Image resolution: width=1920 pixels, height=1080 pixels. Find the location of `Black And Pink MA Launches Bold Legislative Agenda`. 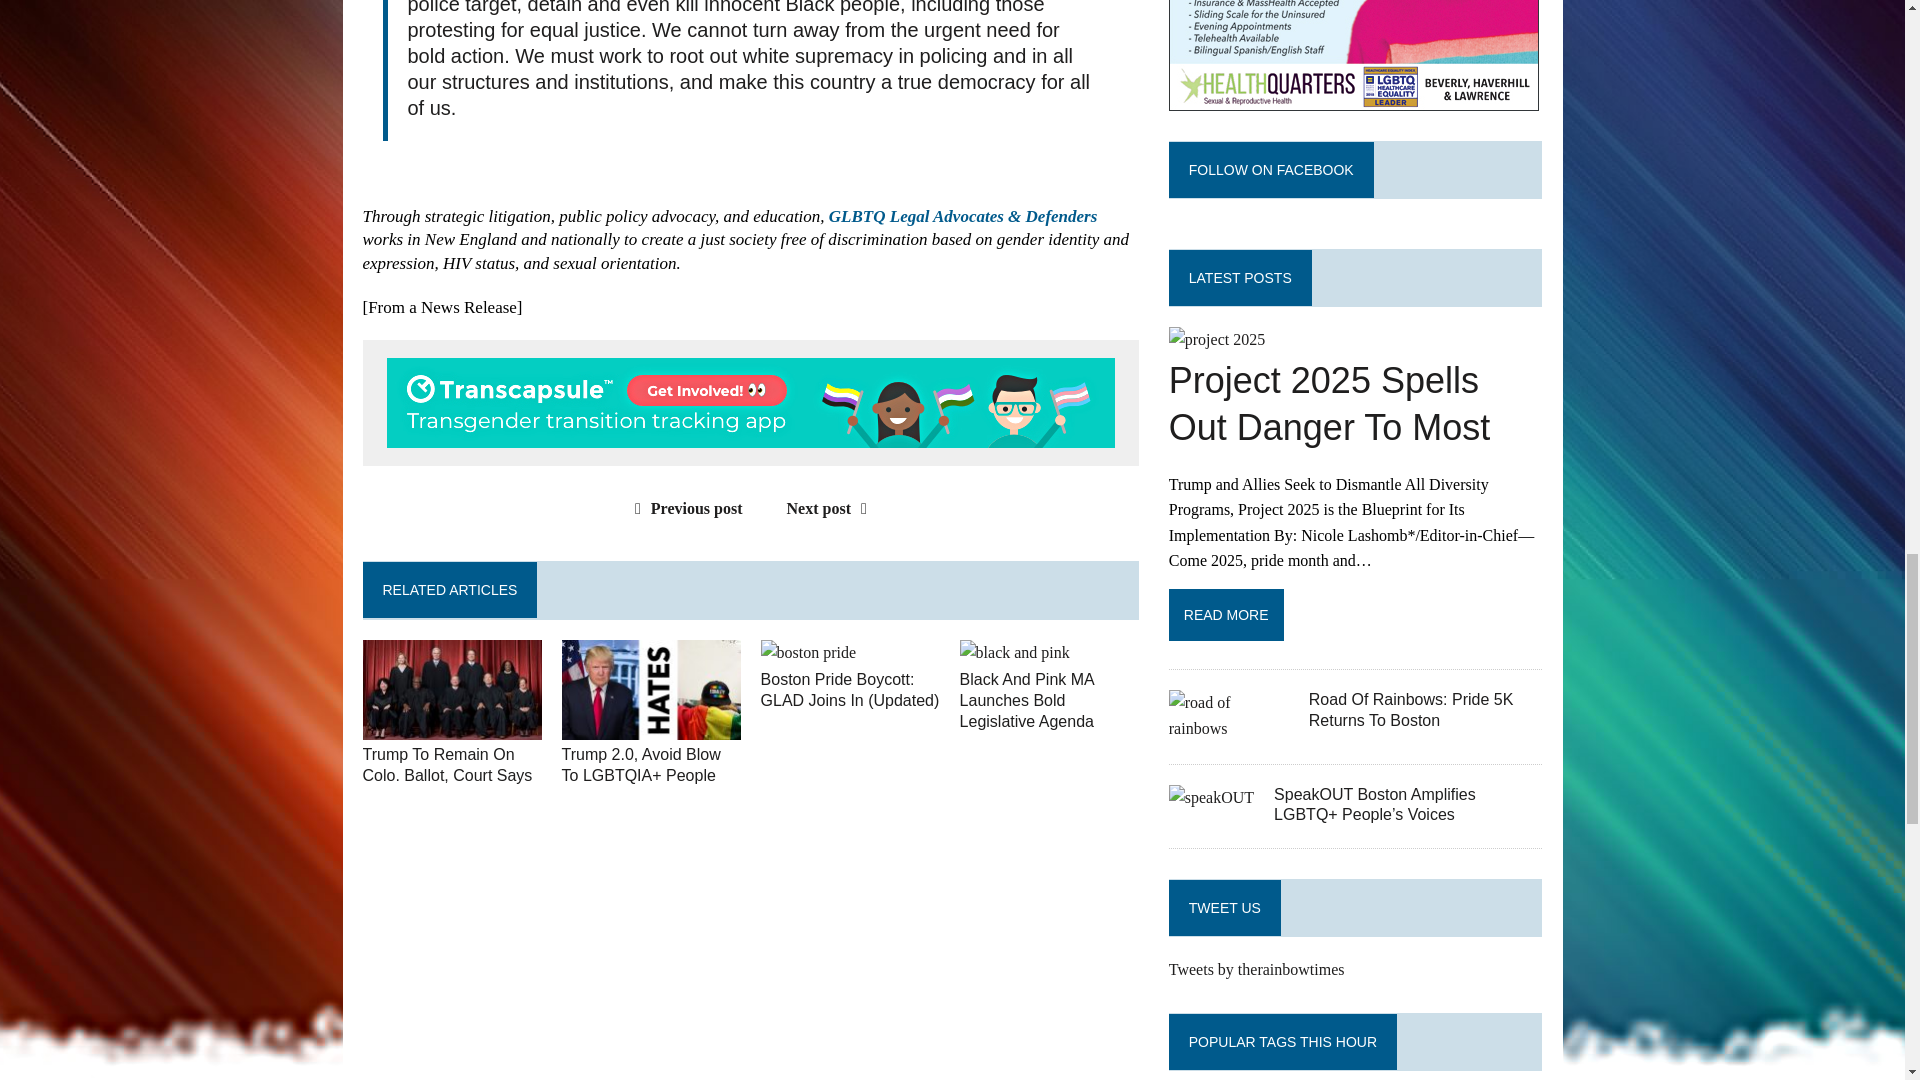

Black And Pink MA Launches Bold Legislative Agenda is located at coordinates (1014, 652).